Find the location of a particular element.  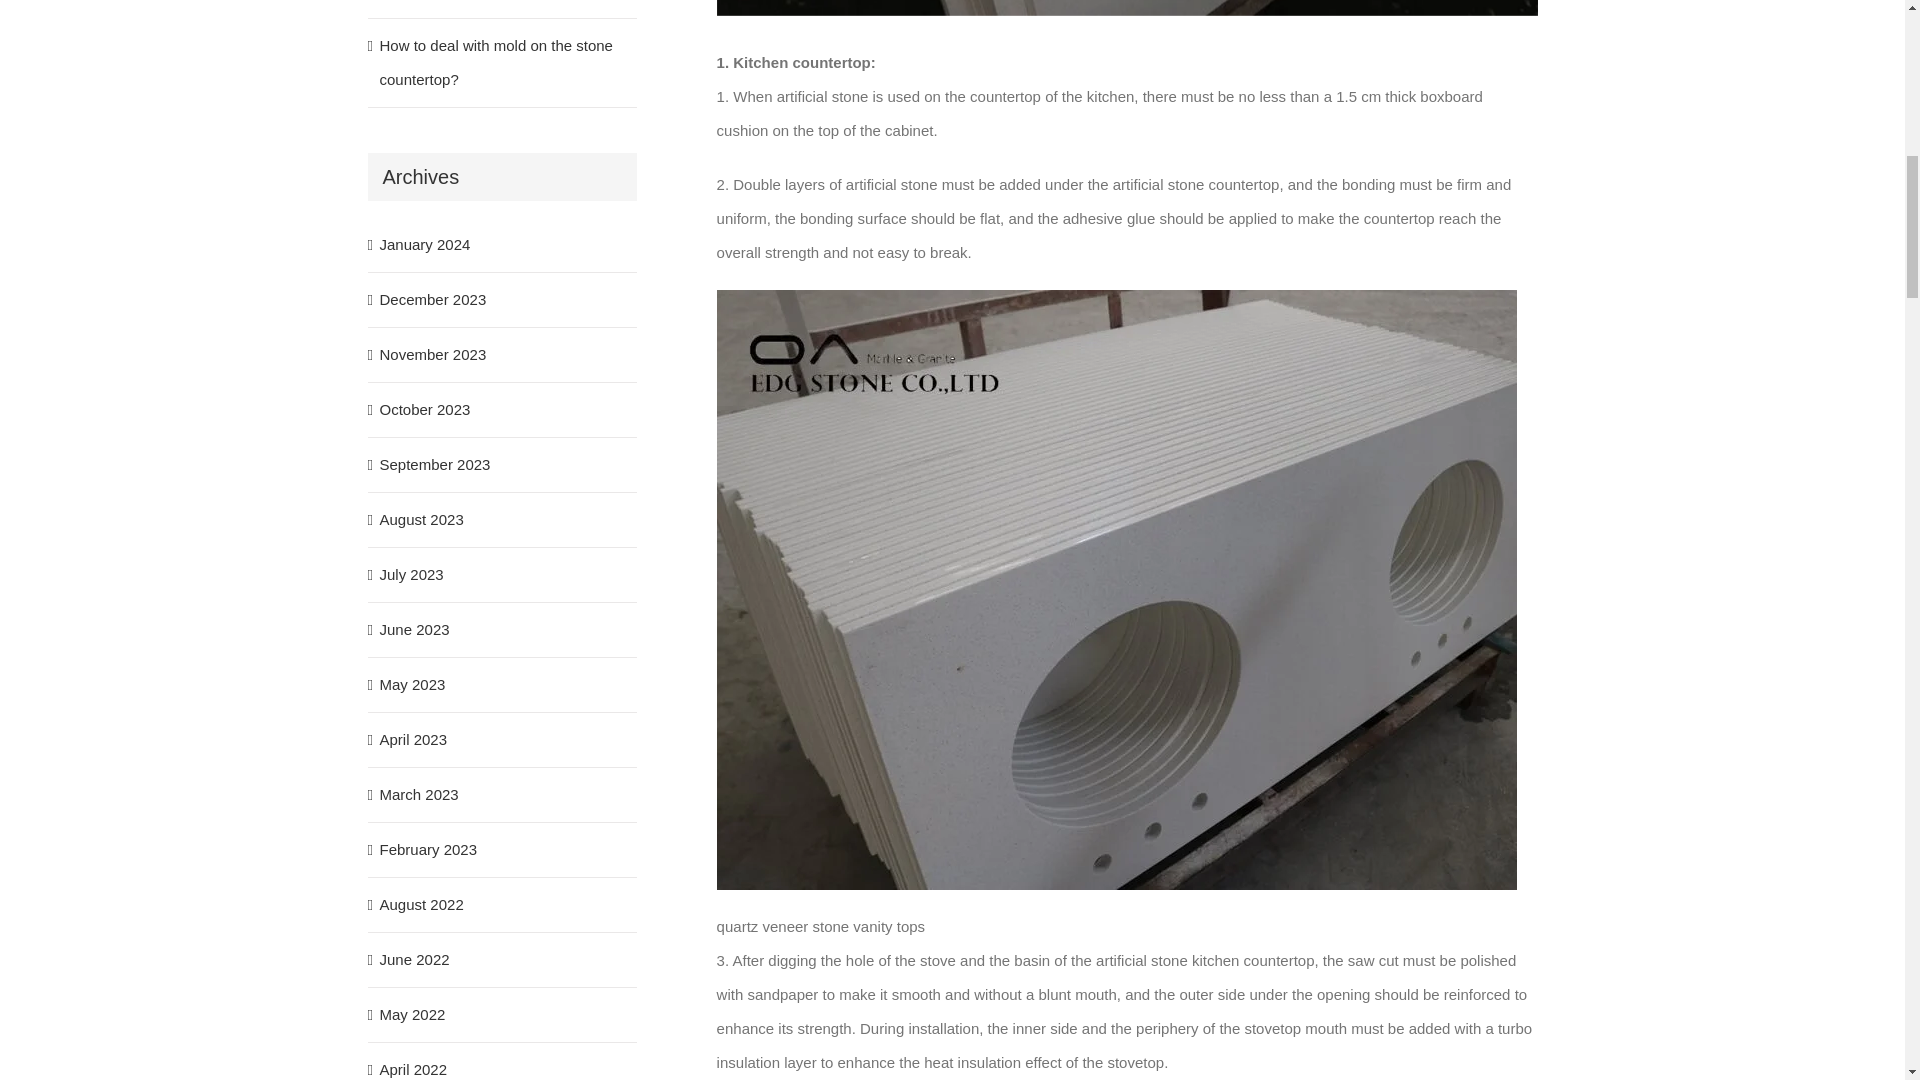

stone italiana quartz kitchen countertops is located at coordinates (1126, 8).